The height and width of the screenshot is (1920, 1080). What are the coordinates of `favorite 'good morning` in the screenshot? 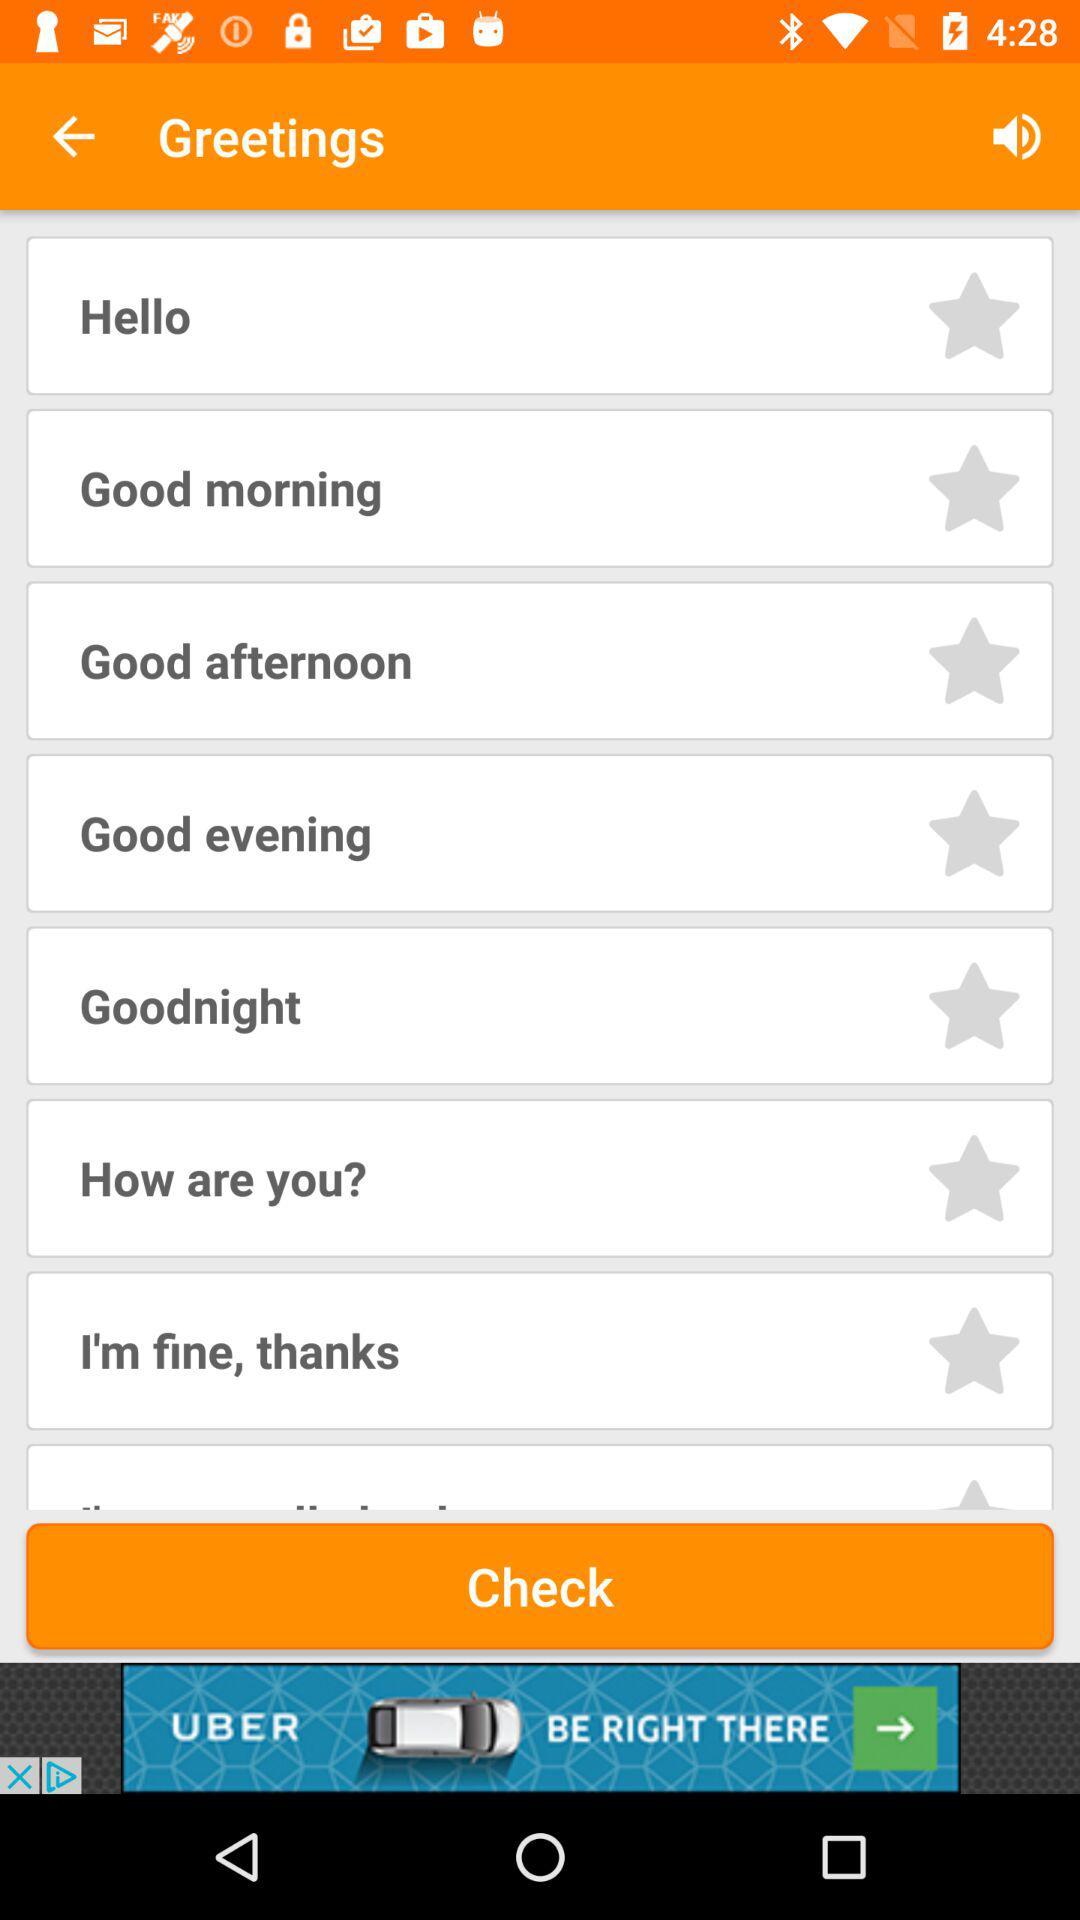 It's located at (974, 488).